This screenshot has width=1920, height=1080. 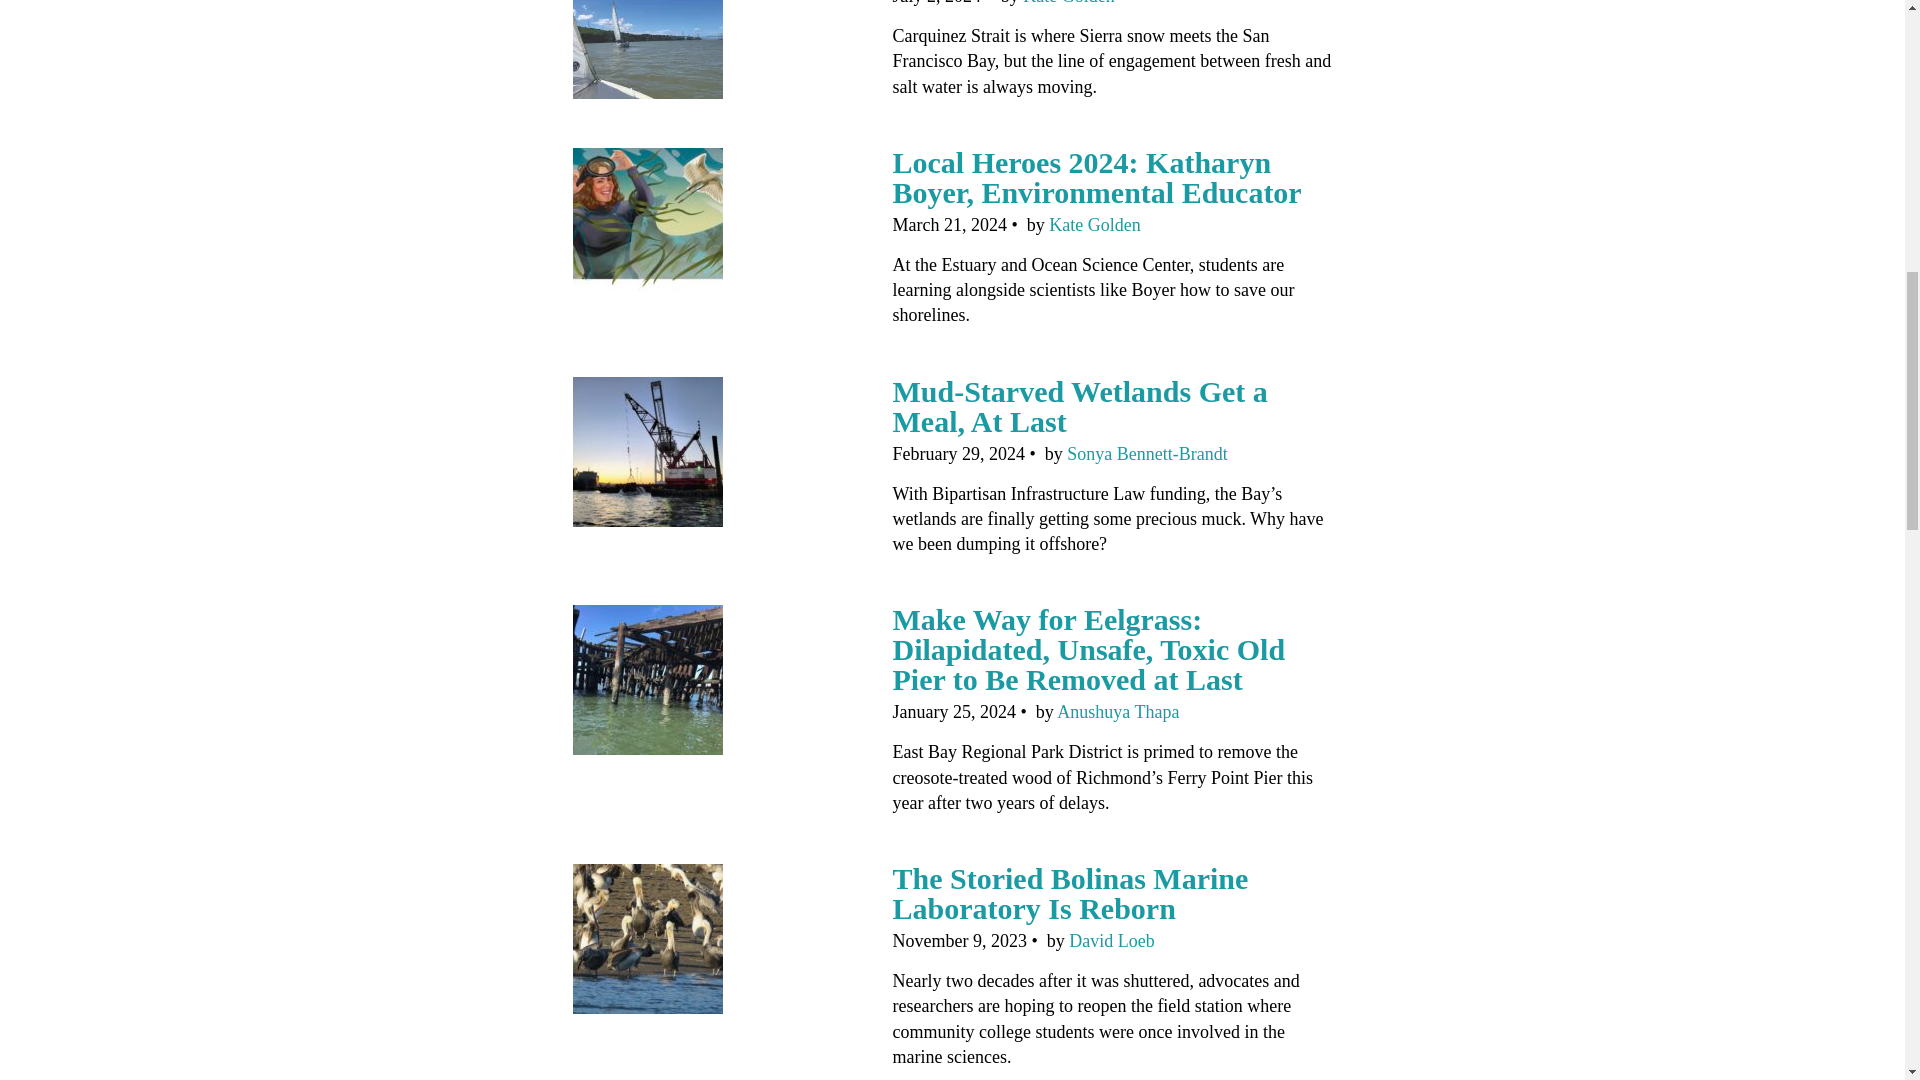 I want to click on The Storied Bolinas Marine Laboratory Is Reborn, so click(x=1070, y=892).